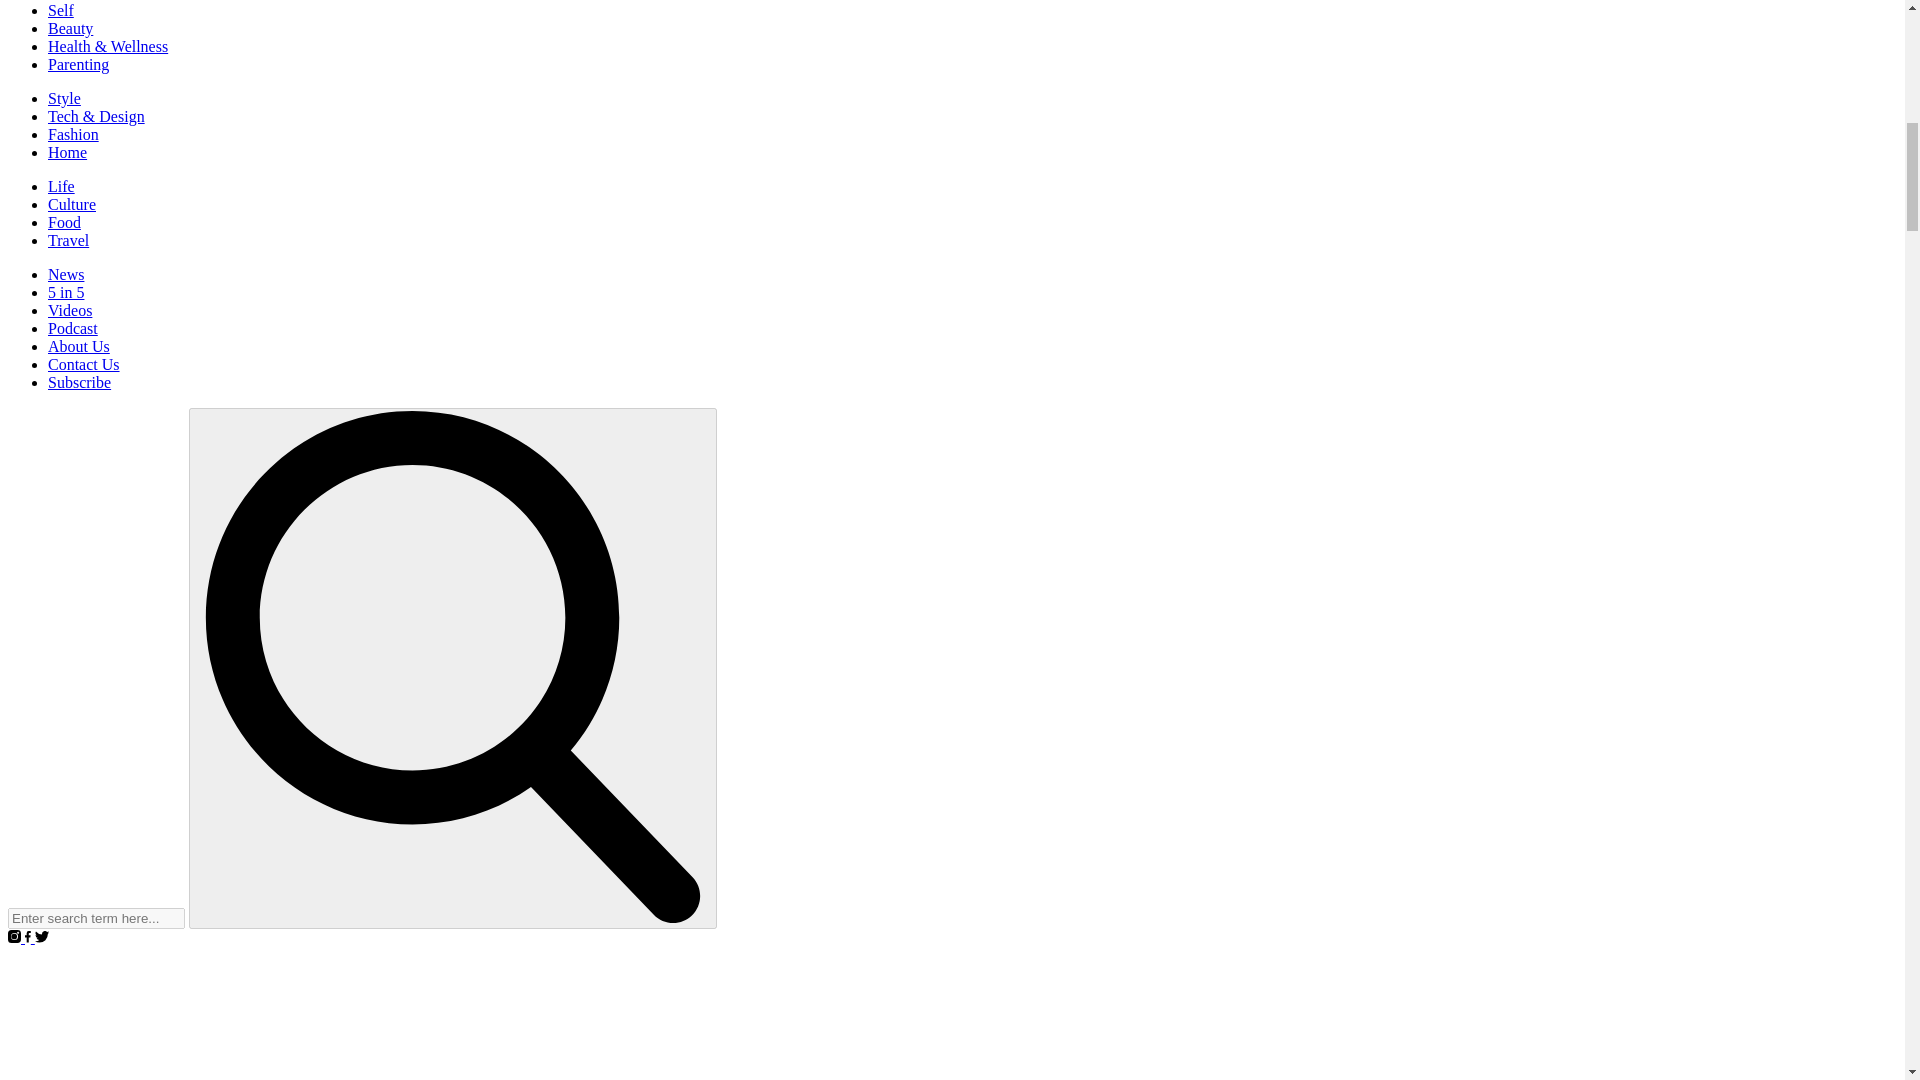  Describe the element at coordinates (78, 346) in the screenshot. I see `About Us` at that location.